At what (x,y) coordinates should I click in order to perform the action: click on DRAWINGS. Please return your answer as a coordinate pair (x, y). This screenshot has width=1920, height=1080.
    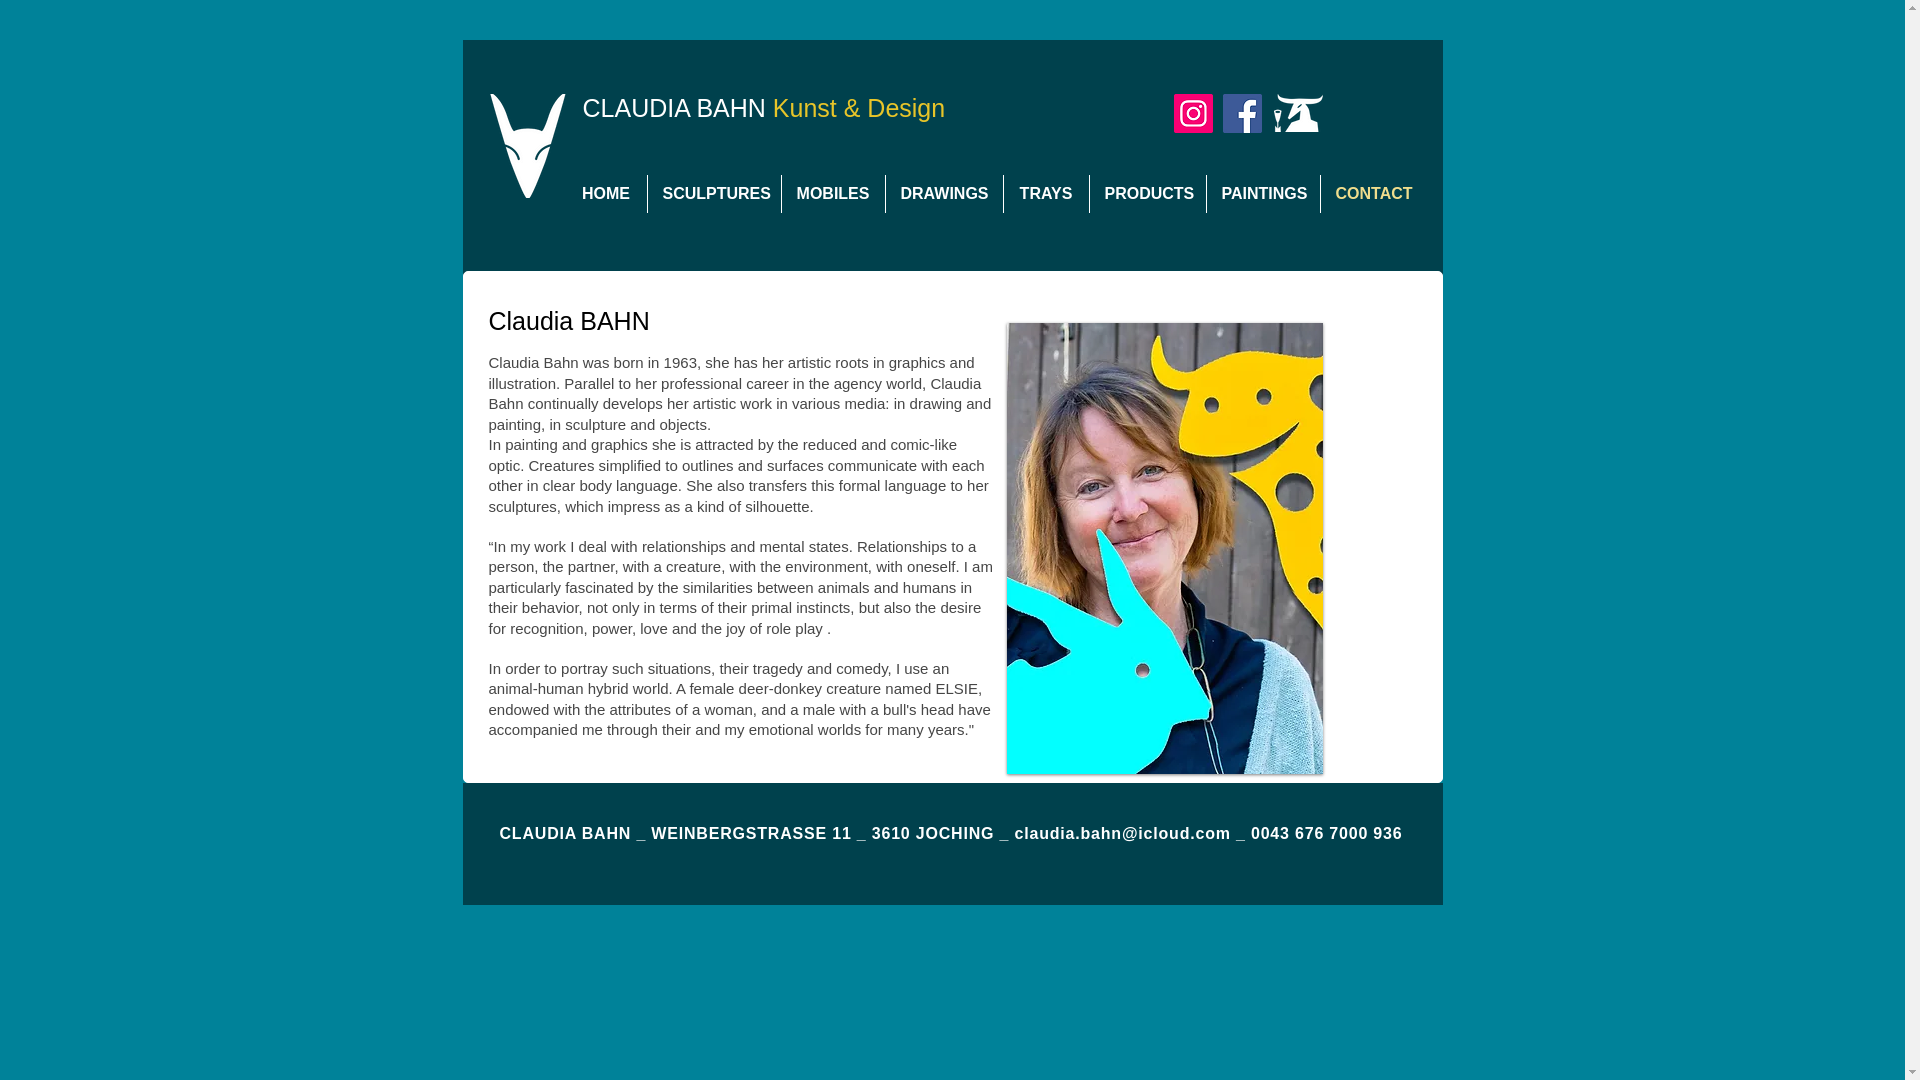
    Looking at the image, I should click on (944, 193).